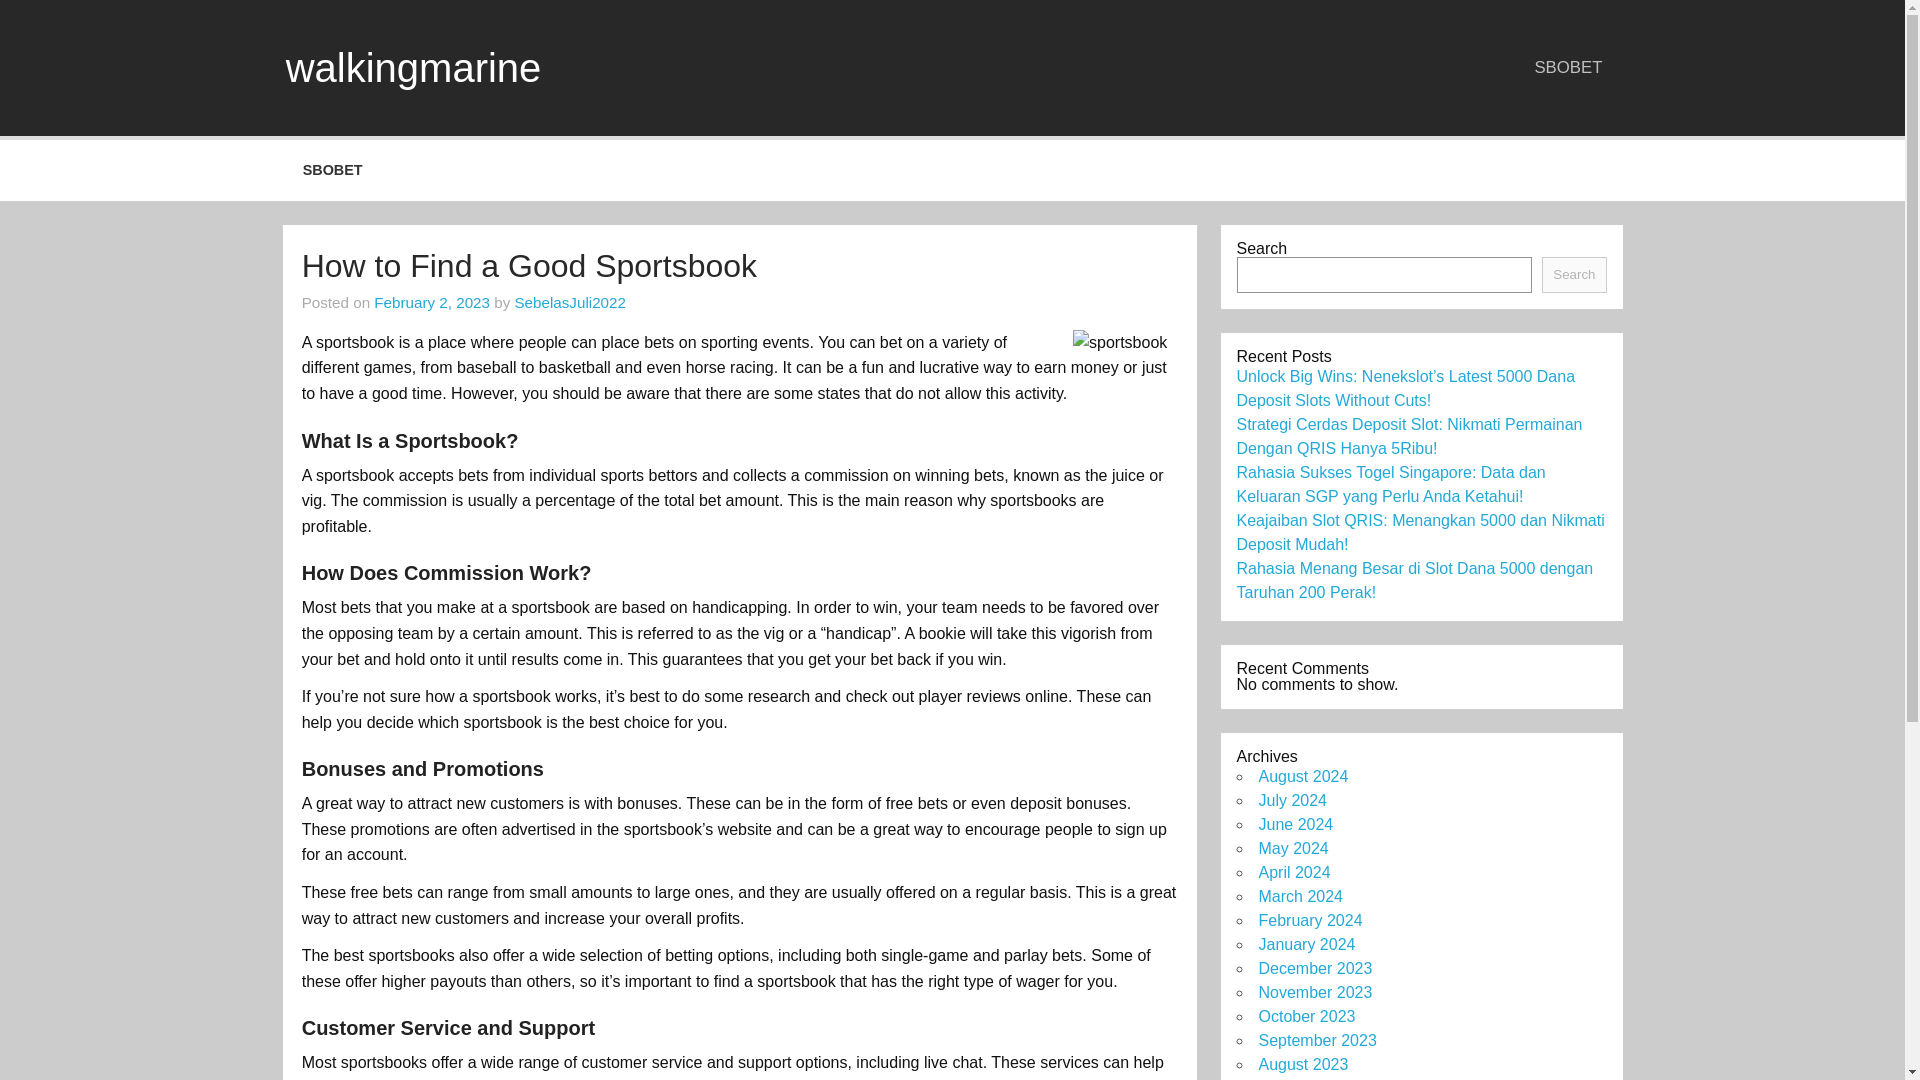 Image resolution: width=1920 pixels, height=1080 pixels. What do you see at coordinates (1316, 1040) in the screenshot?
I see `September 2023` at bounding box center [1316, 1040].